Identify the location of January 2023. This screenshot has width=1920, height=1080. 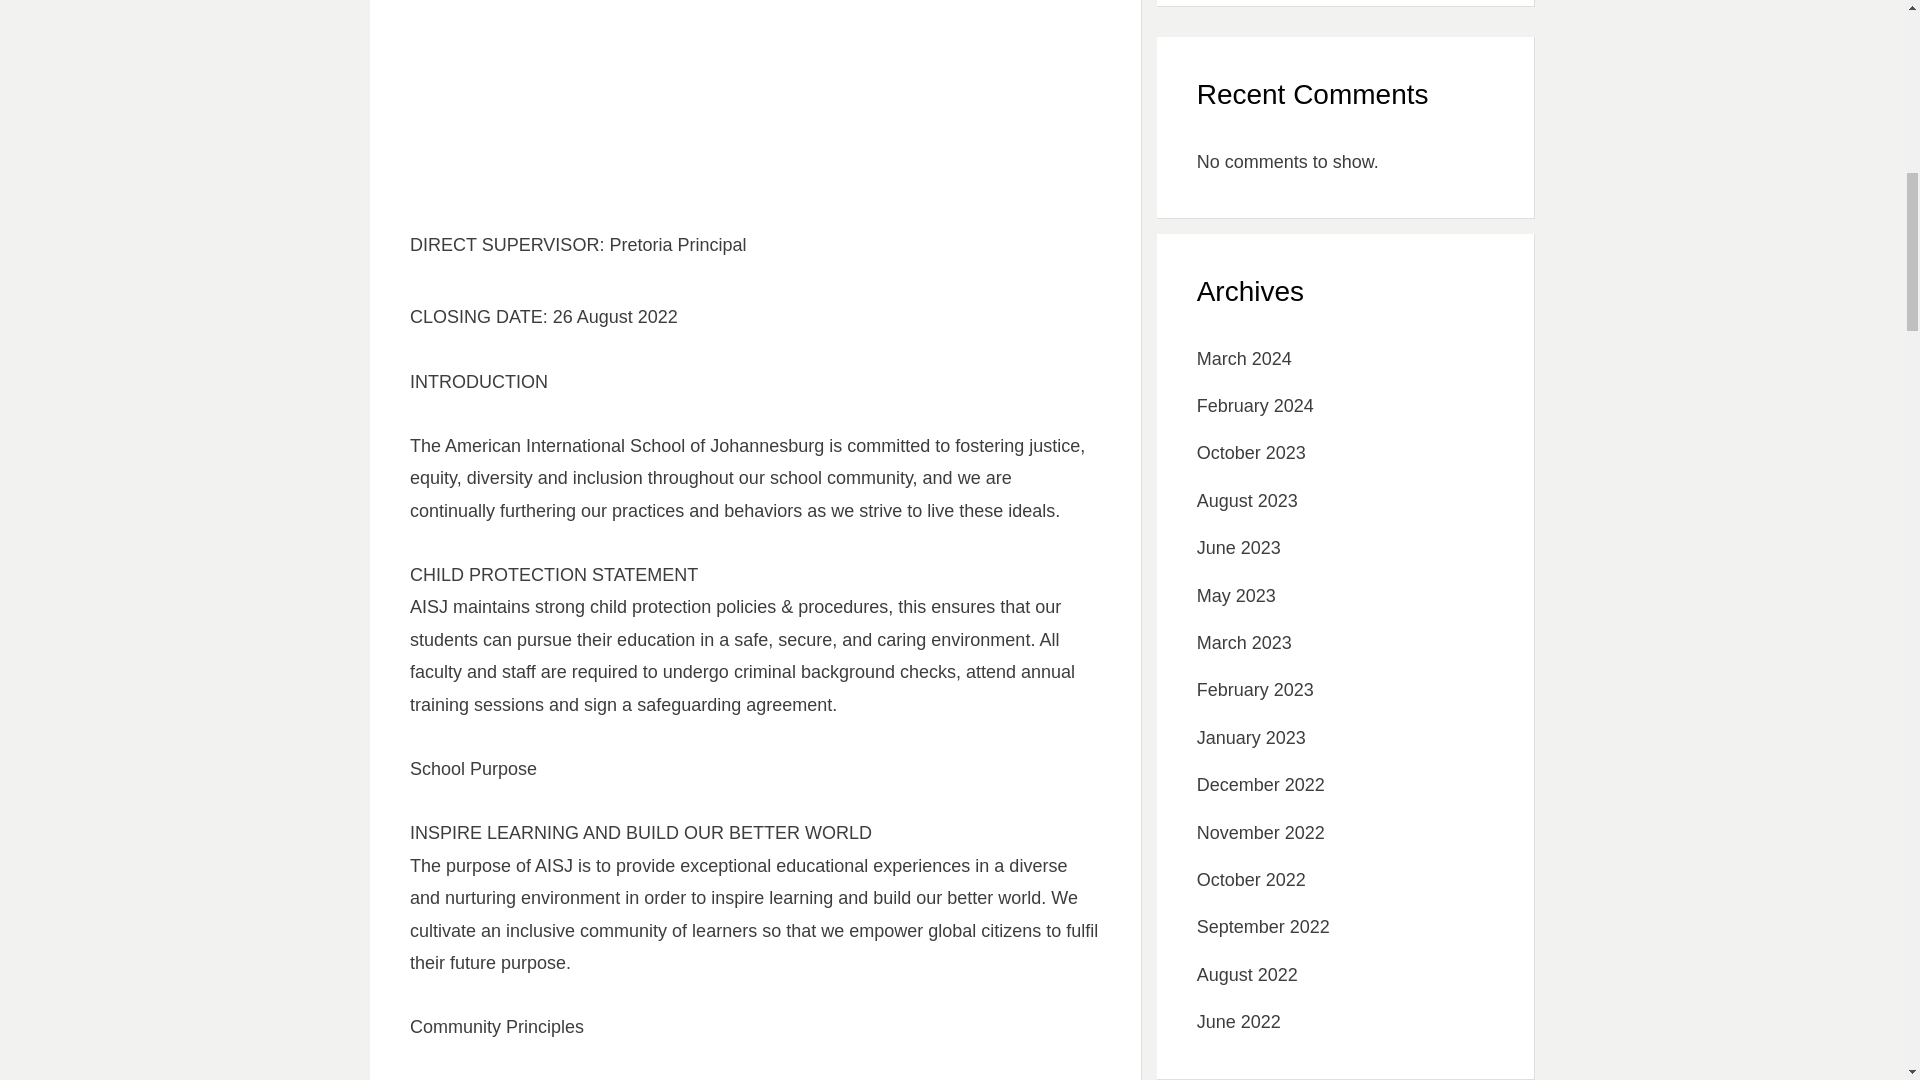
(1250, 738).